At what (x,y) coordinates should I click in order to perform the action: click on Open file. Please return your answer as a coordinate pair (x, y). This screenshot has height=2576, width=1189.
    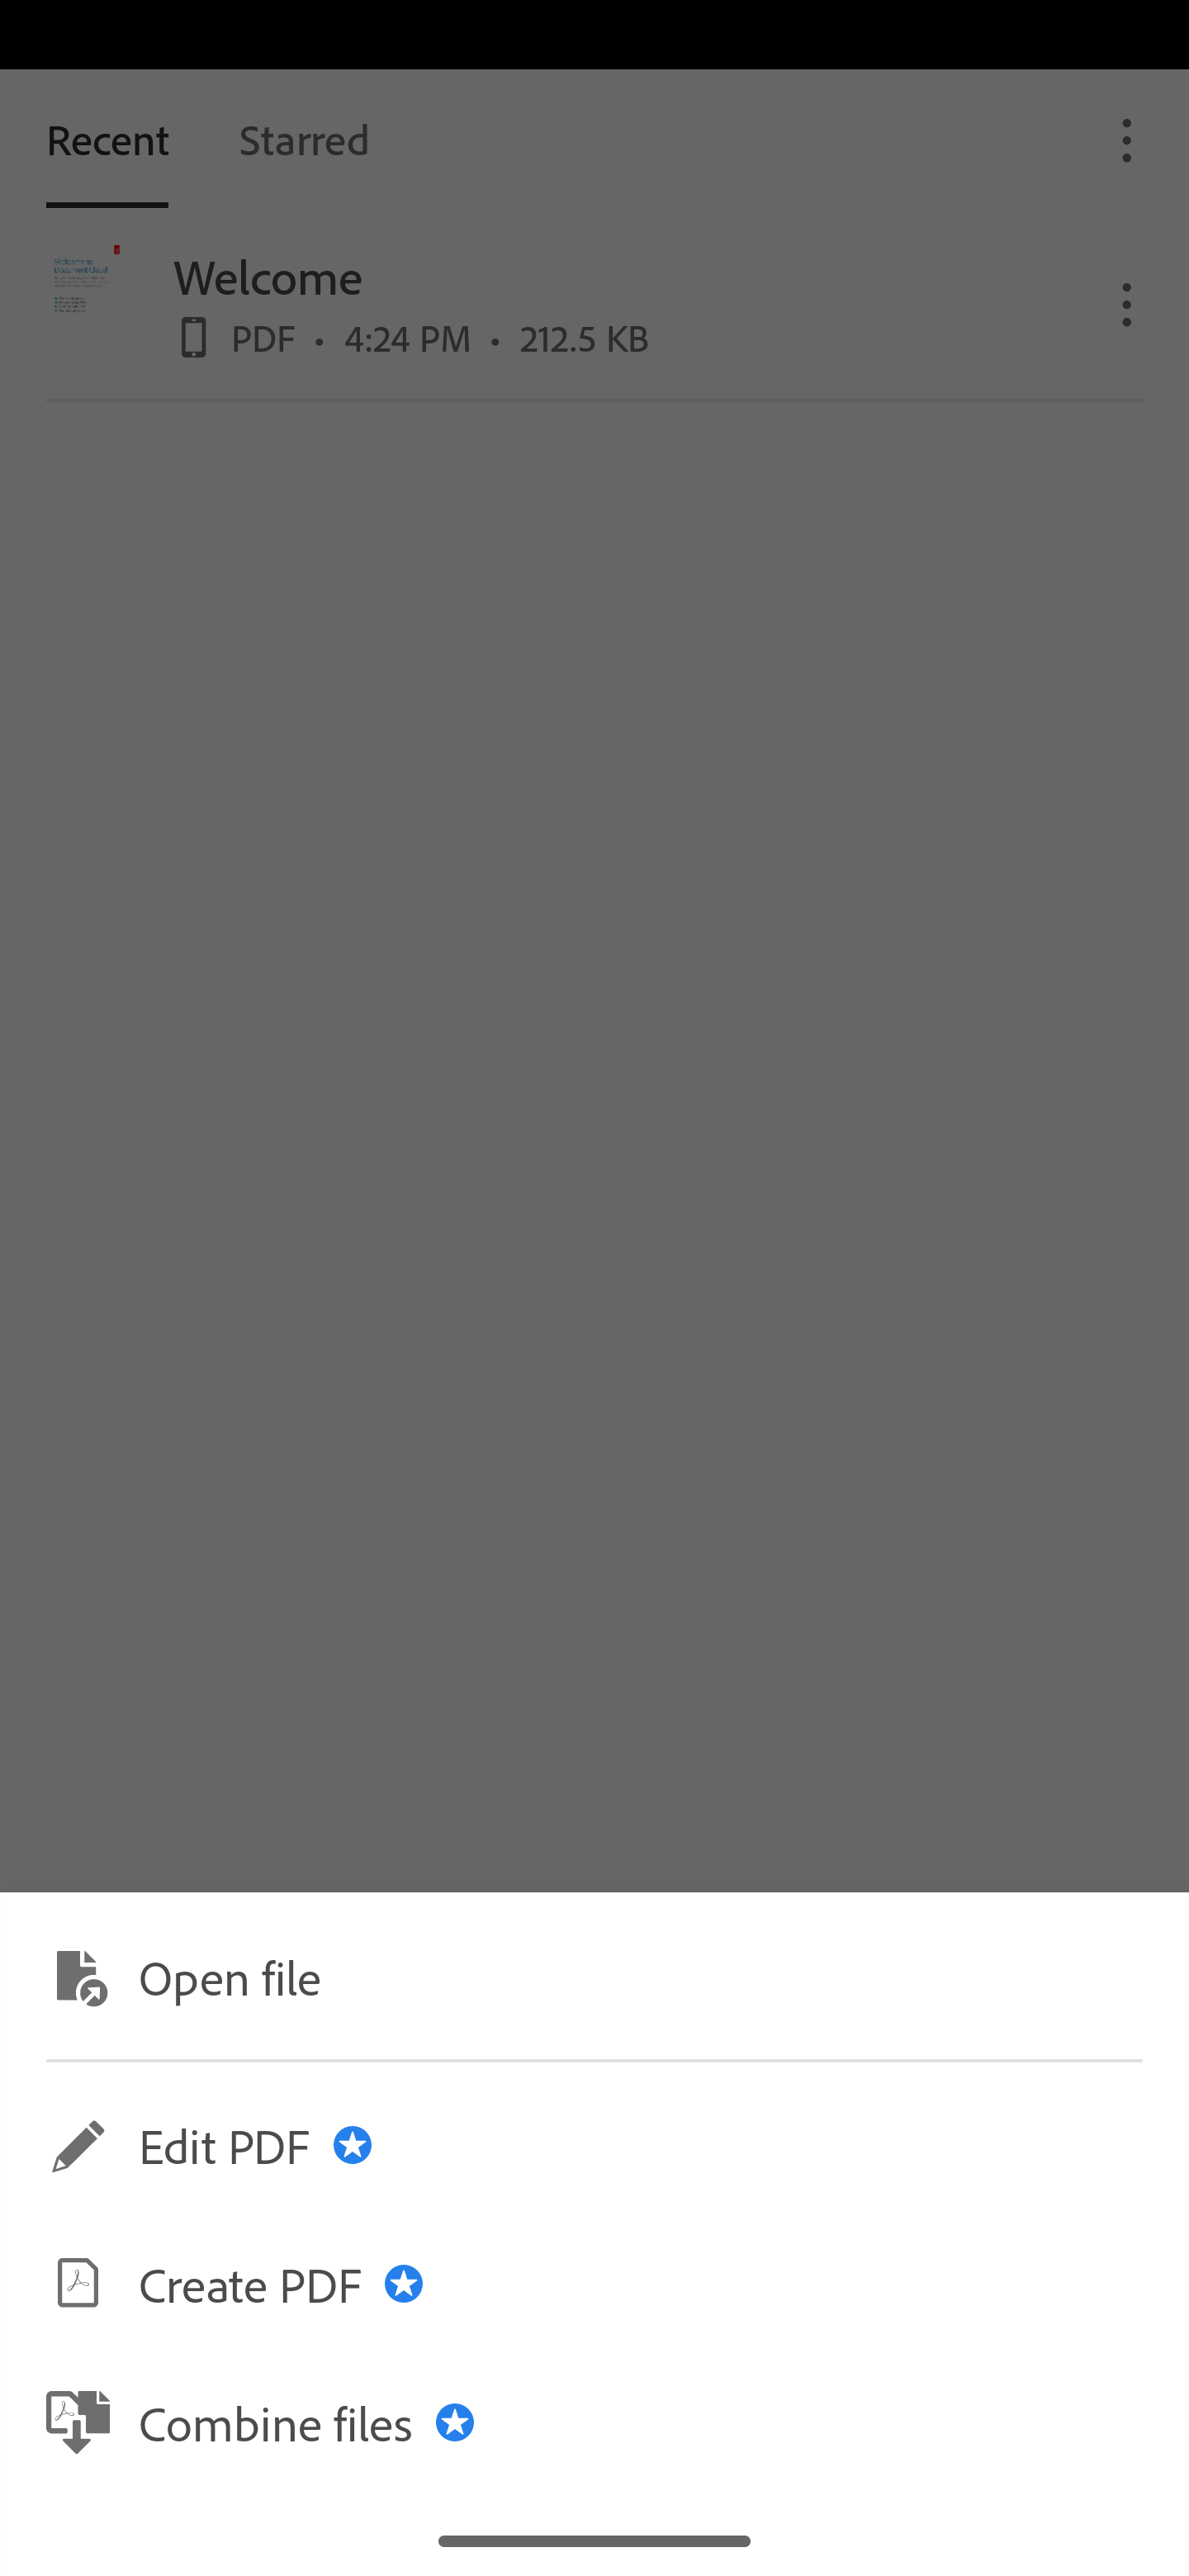
    Looking at the image, I should click on (594, 1975).